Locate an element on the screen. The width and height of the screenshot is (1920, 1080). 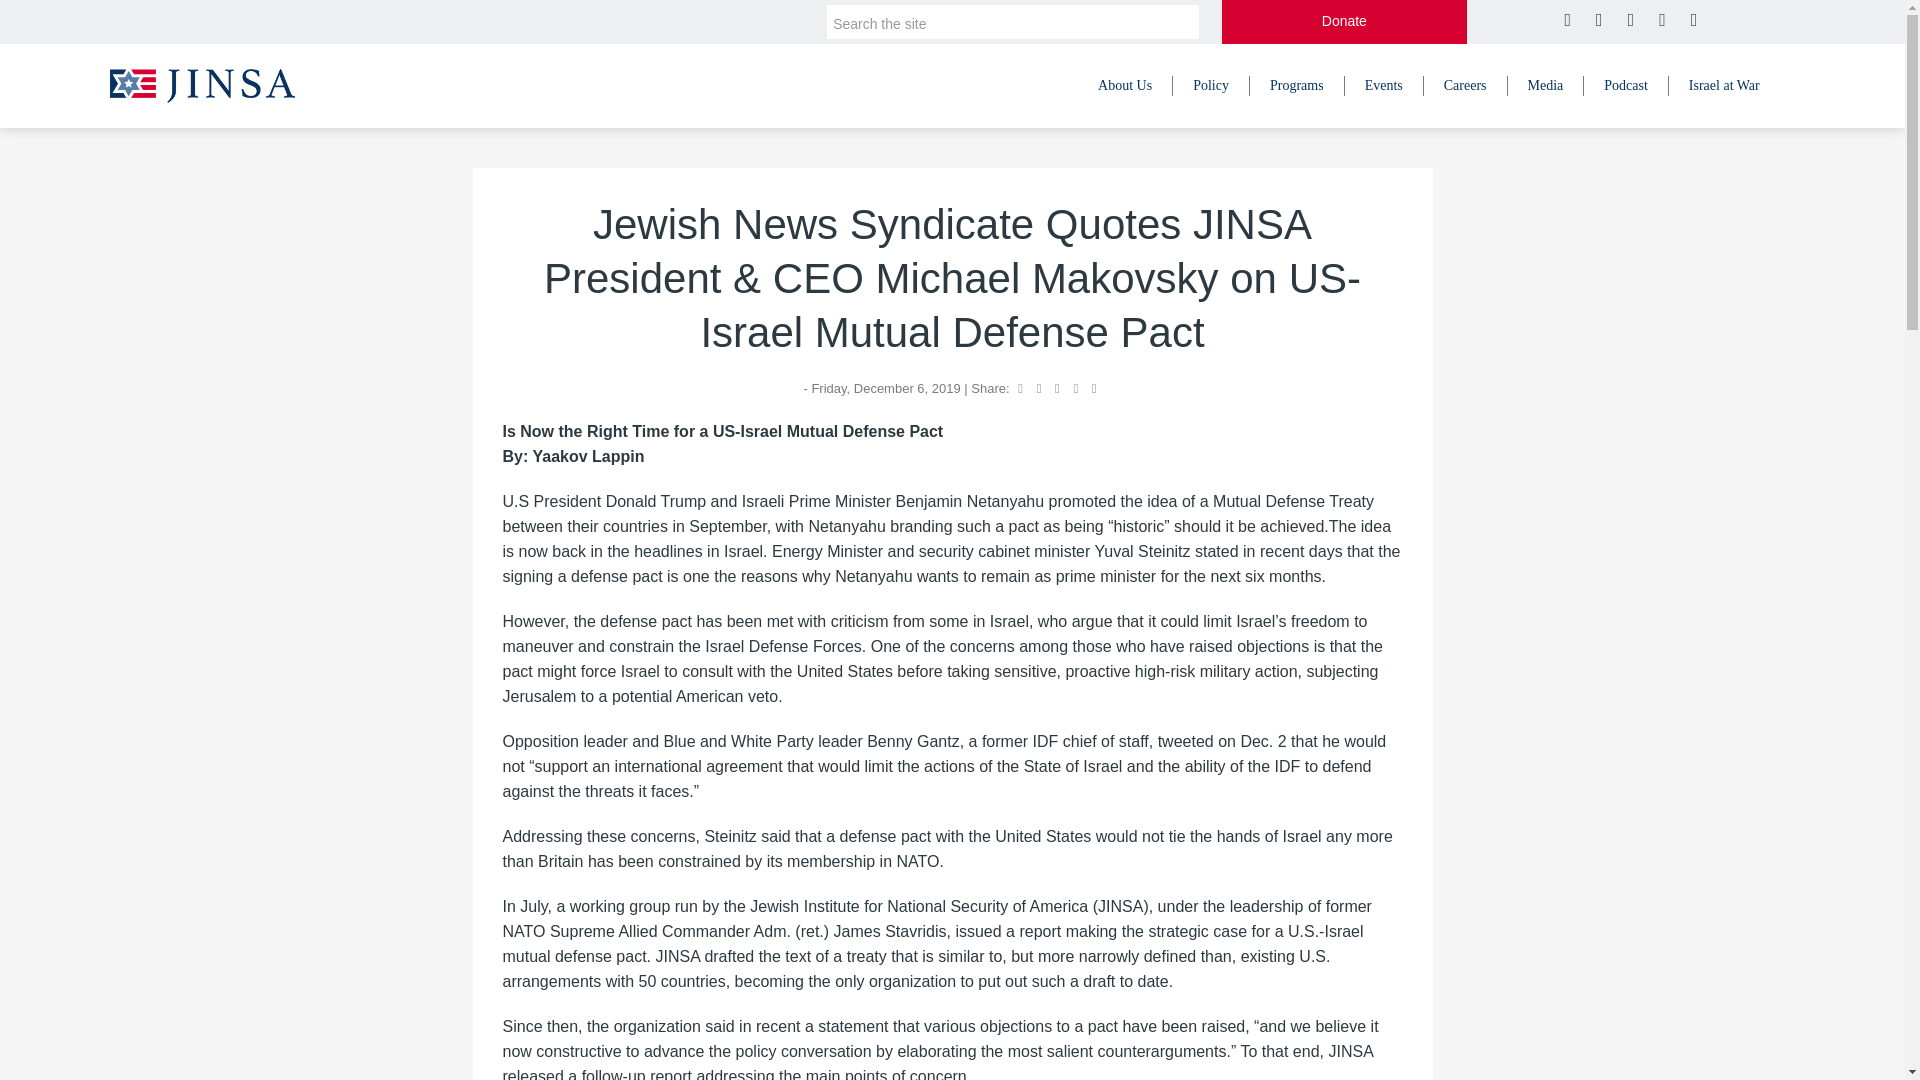
Podcast is located at coordinates (1626, 86).